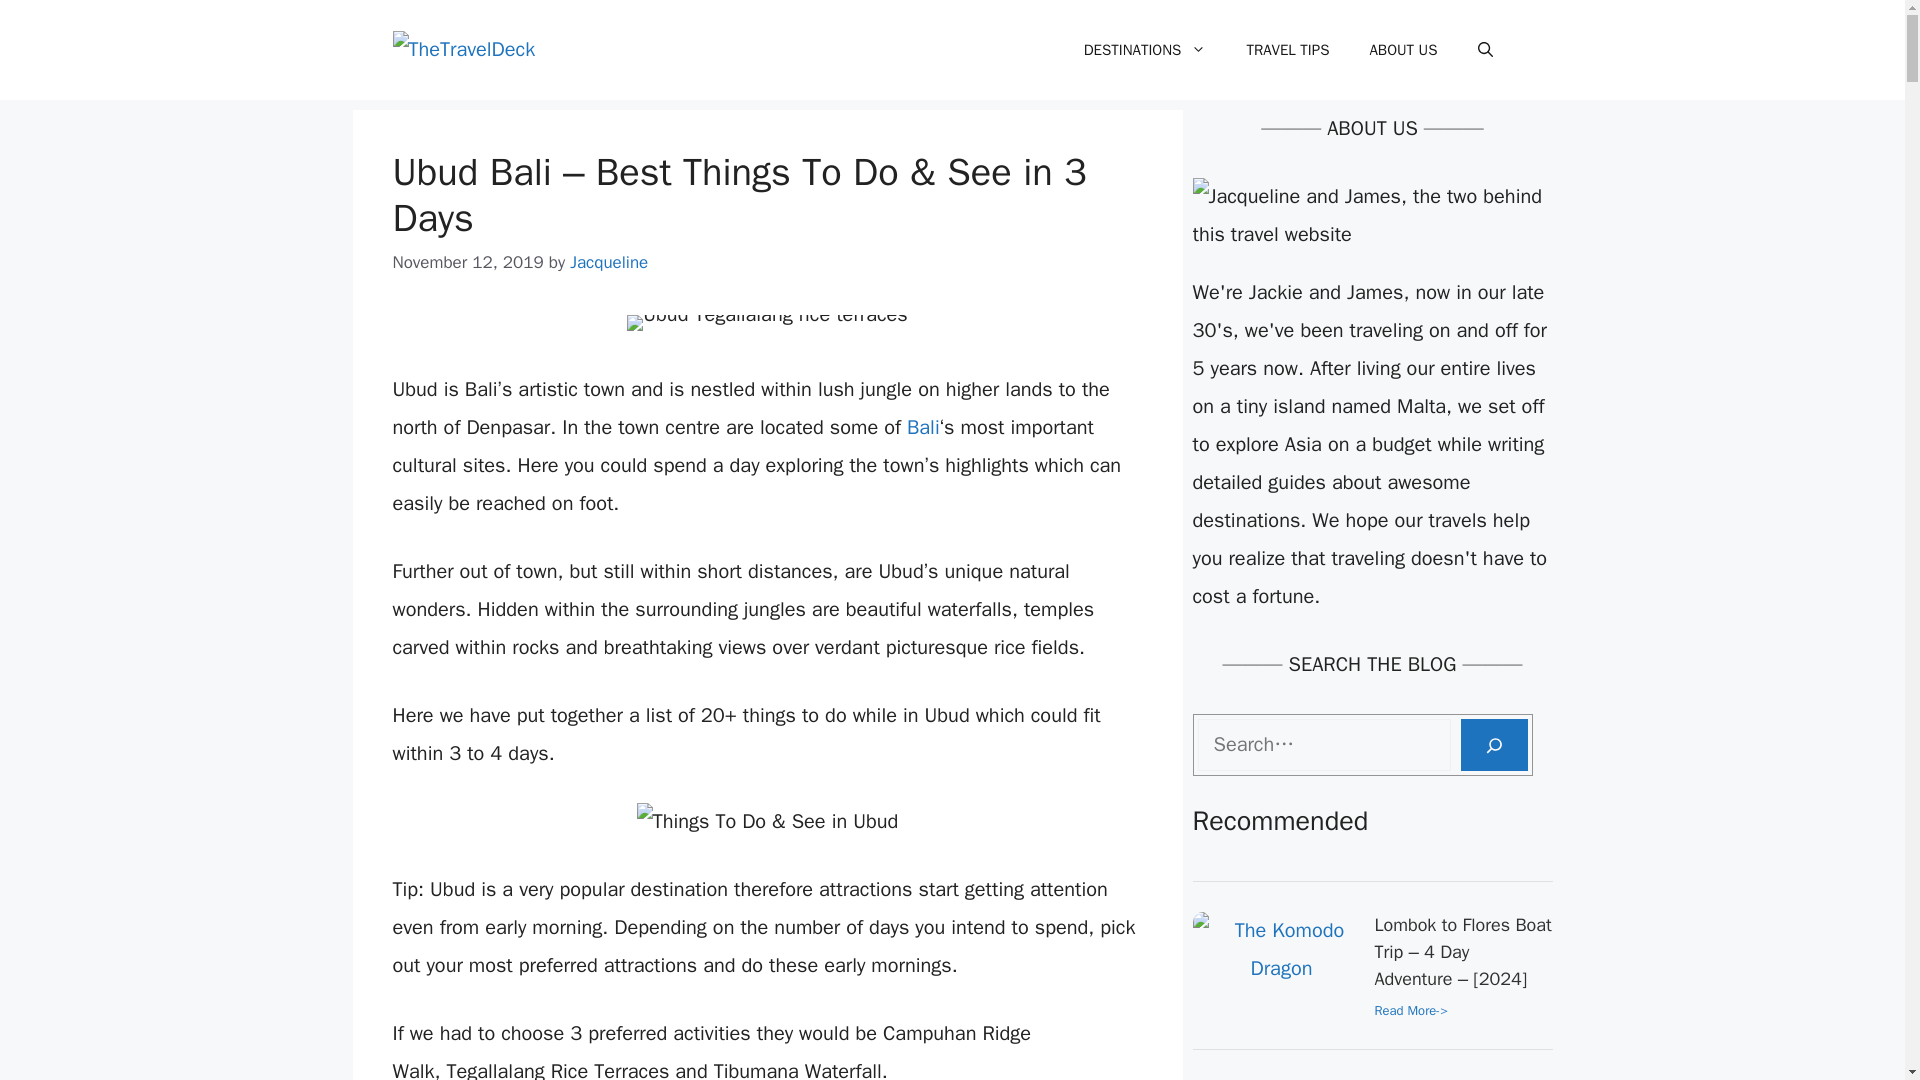 The image size is (1920, 1080). I want to click on Us Jacqueline and James, so click(1372, 216).